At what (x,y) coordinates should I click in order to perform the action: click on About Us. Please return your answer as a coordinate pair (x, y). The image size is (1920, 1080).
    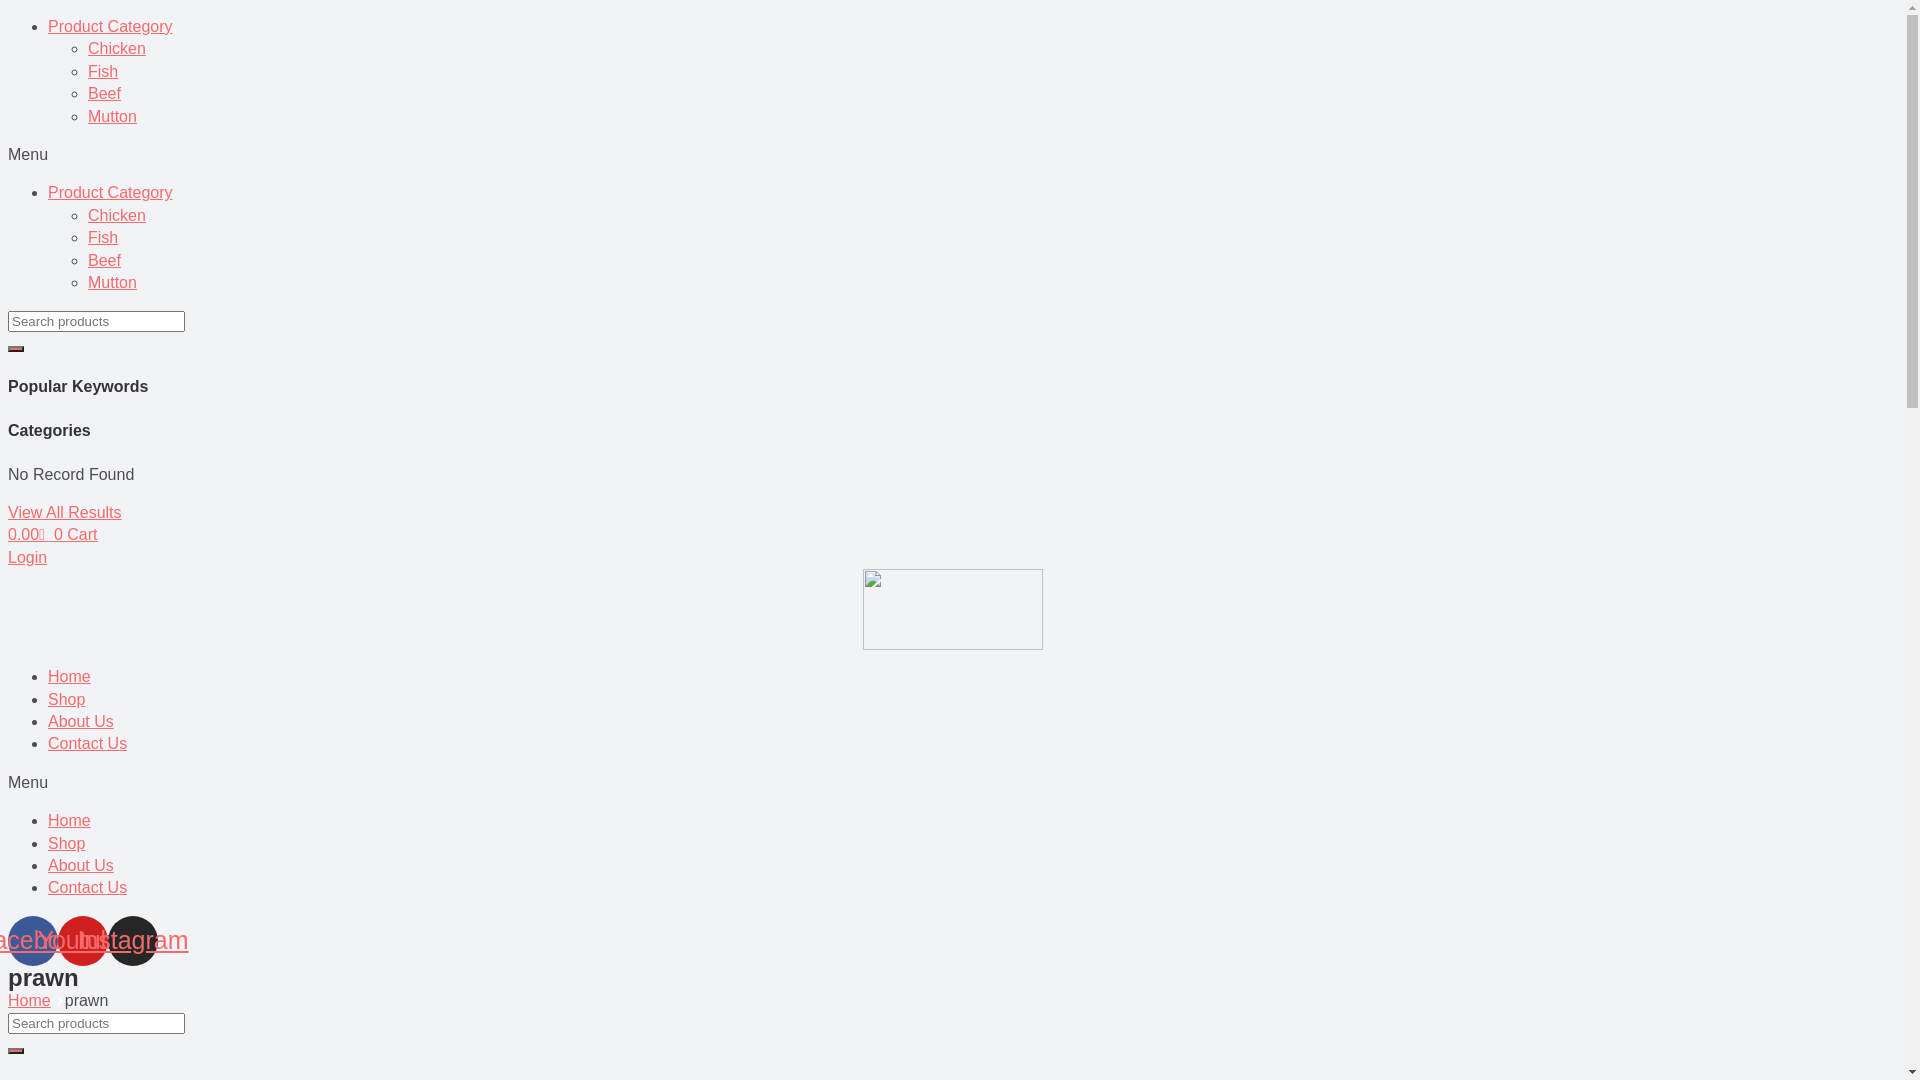
    Looking at the image, I should click on (81, 722).